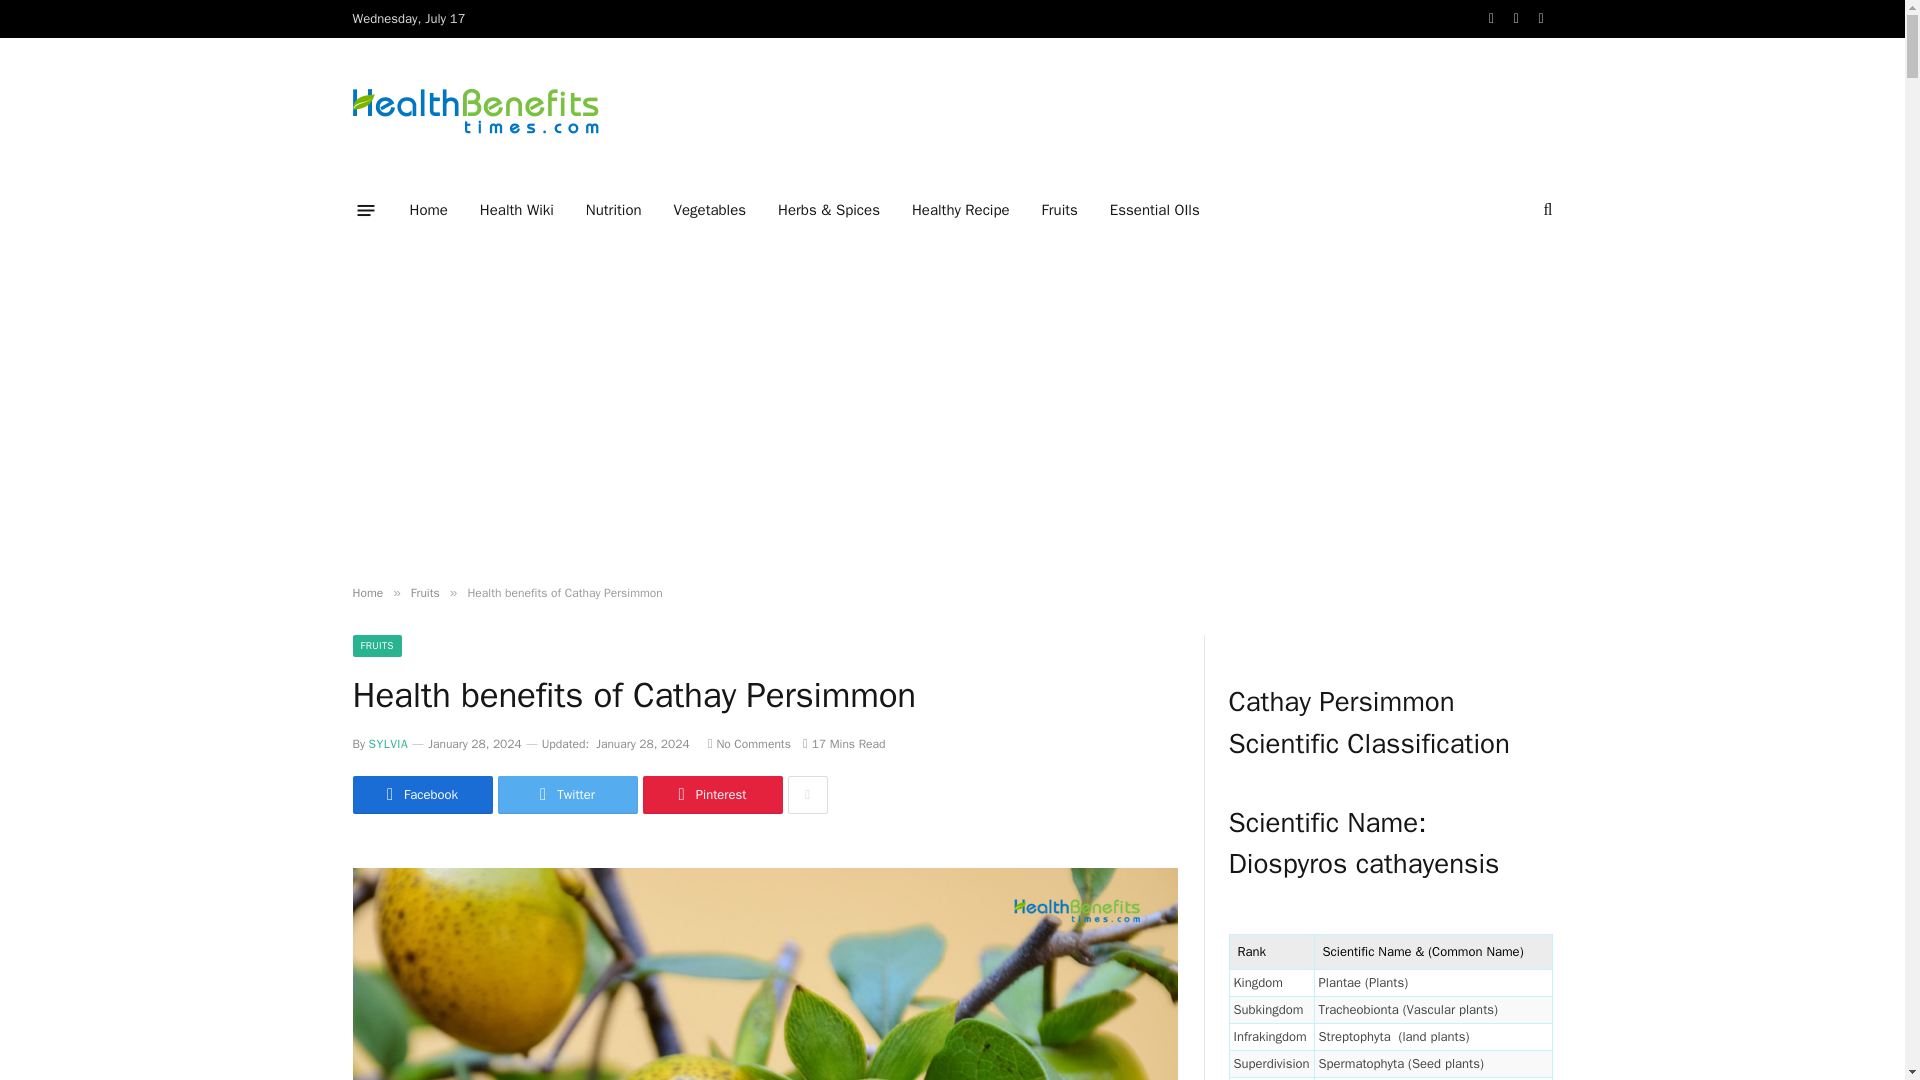 This screenshot has height=1080, width=1920. I want to click on Twitter, so click(1516, 18).